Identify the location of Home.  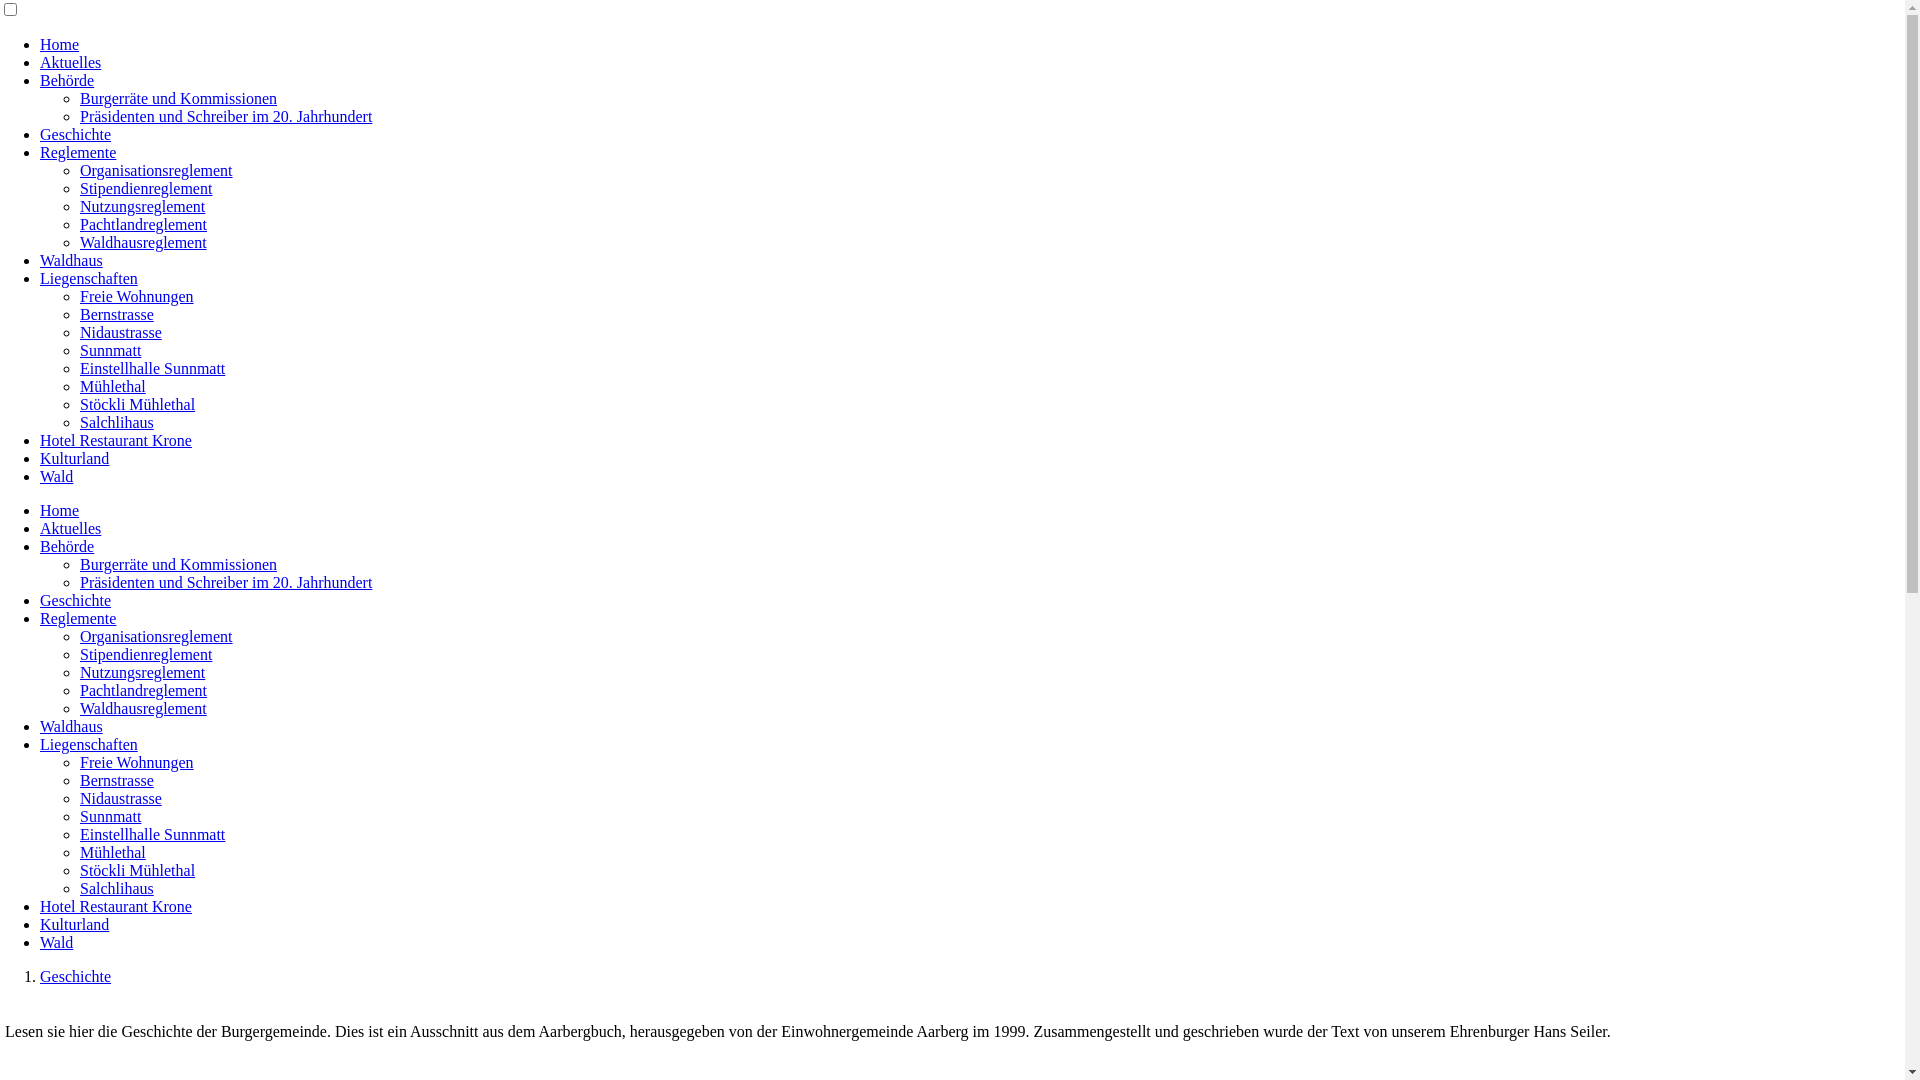
(60, 510).